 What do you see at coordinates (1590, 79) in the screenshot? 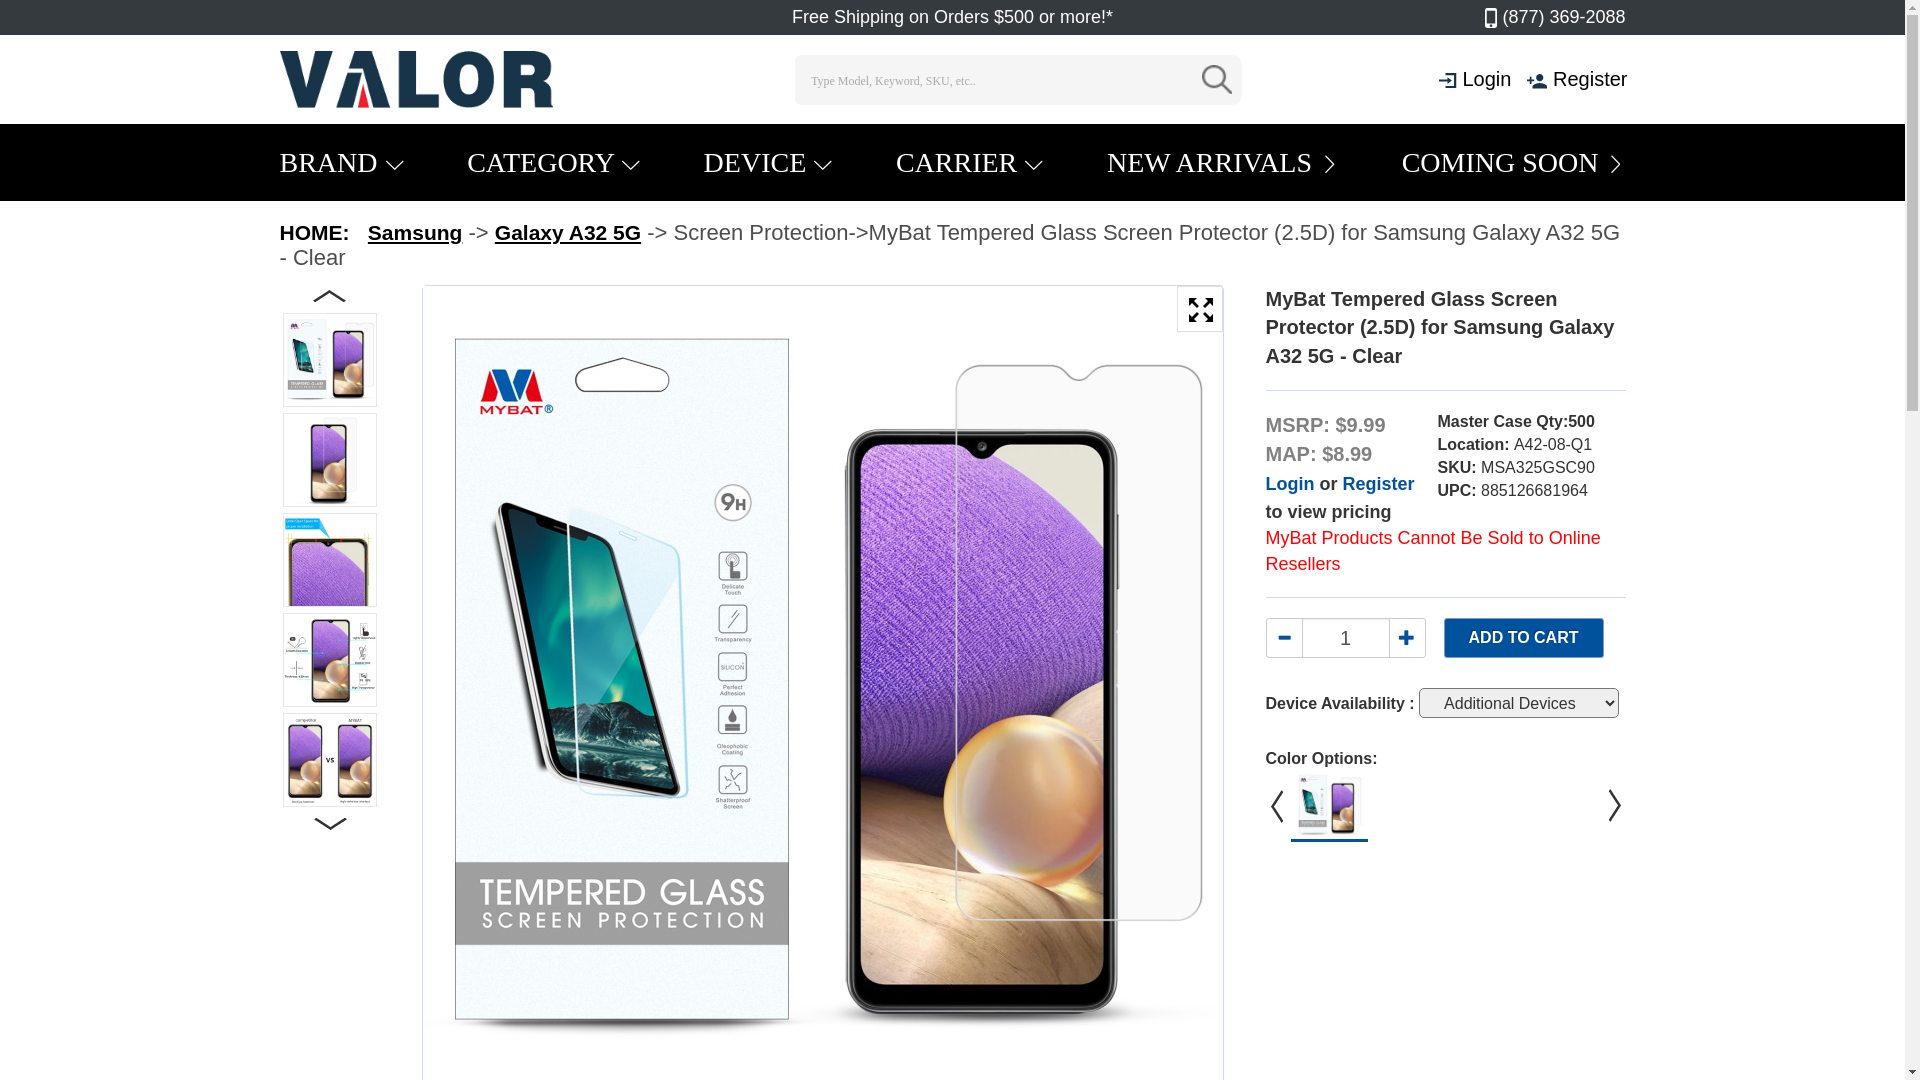
I see `Register` at bounding box center [1590, 79].